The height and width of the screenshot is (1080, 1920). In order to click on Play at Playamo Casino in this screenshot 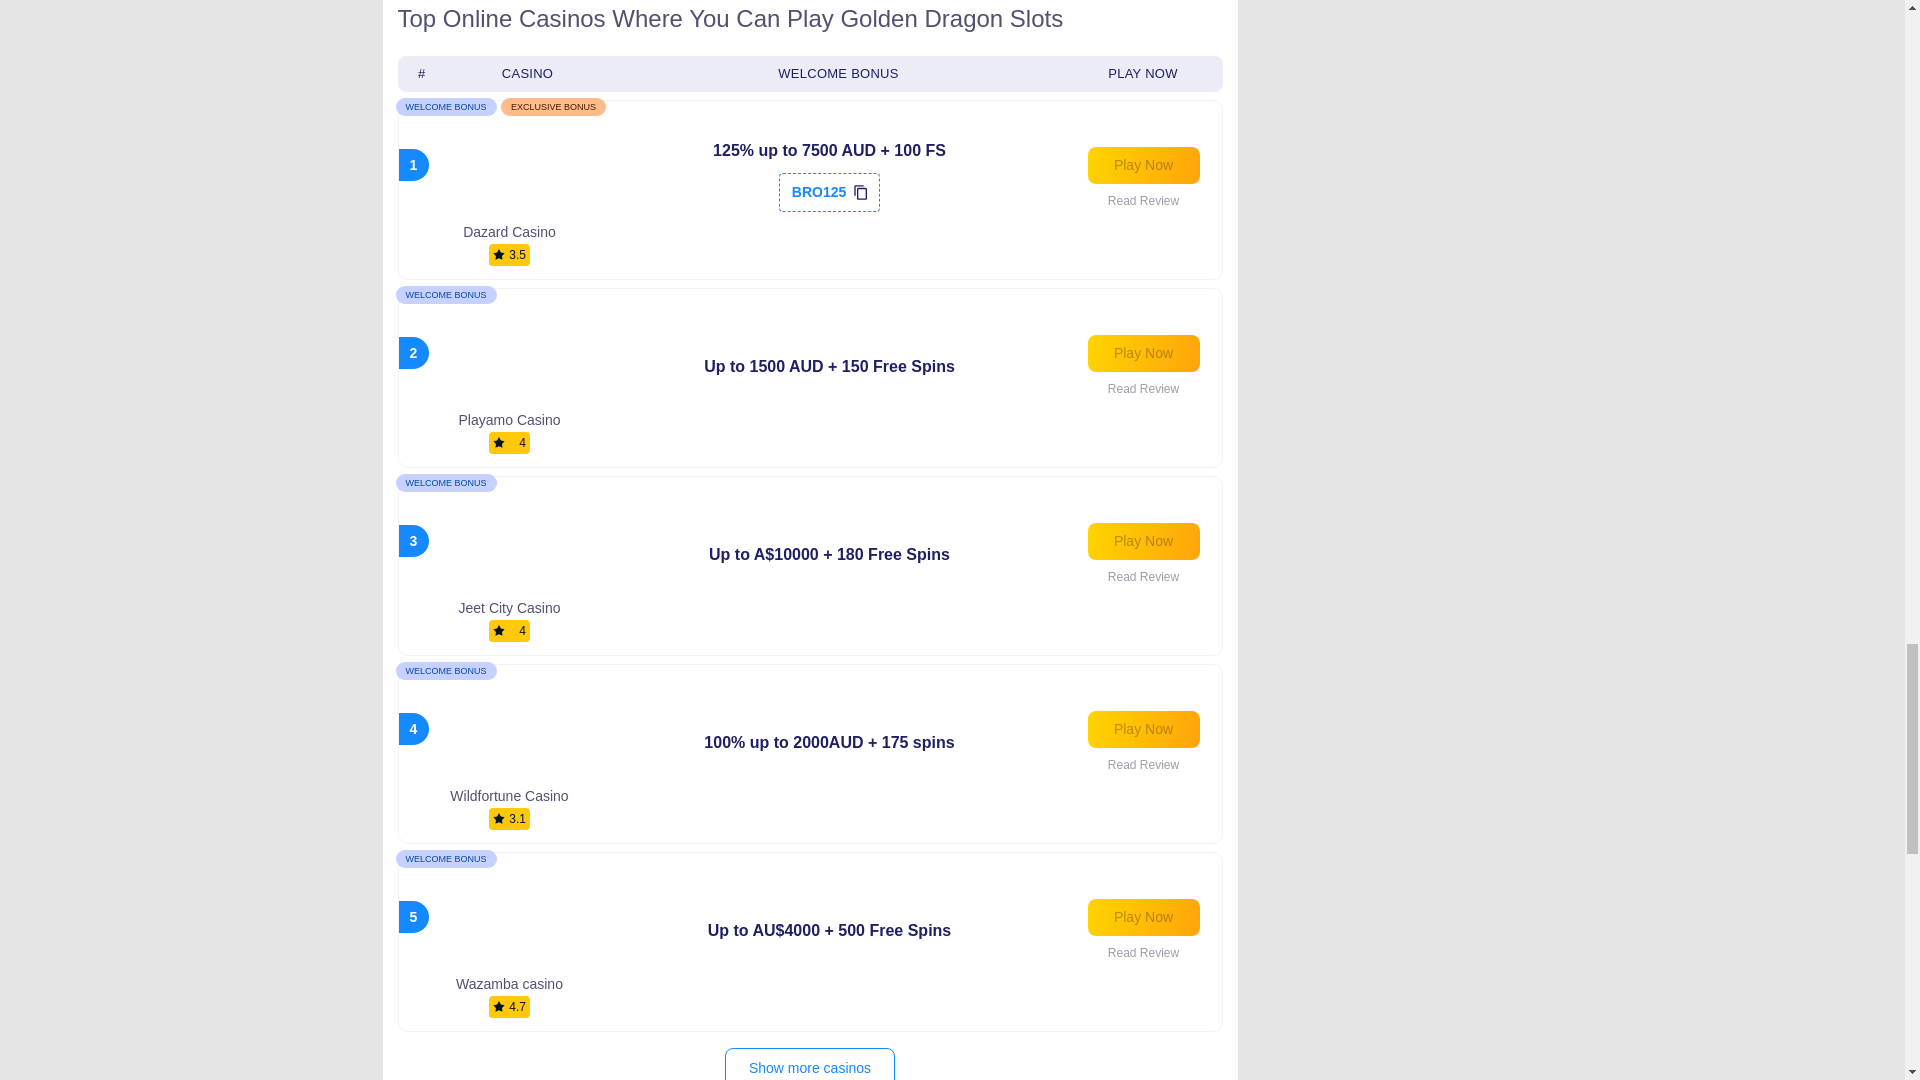, I will do `click(1144, 352)`.